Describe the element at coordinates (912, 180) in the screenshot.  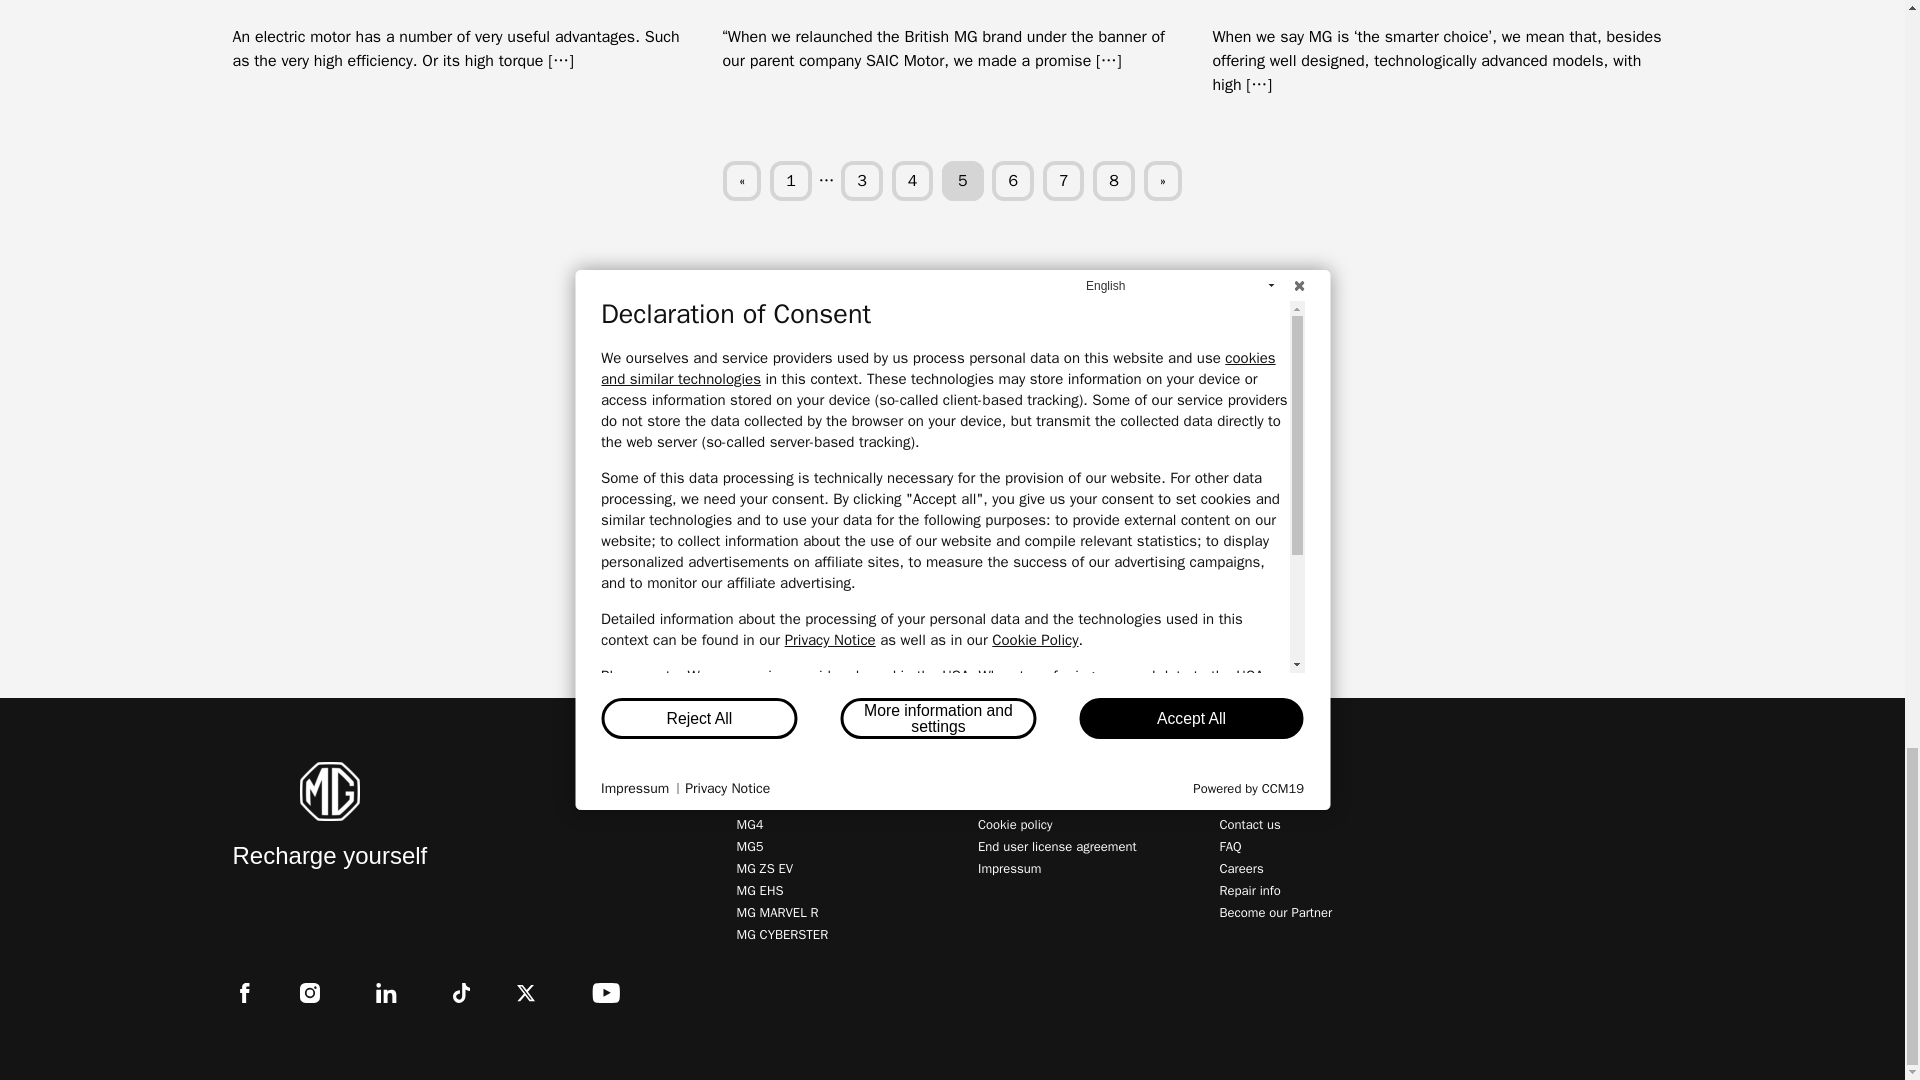
I see `4` at that location.